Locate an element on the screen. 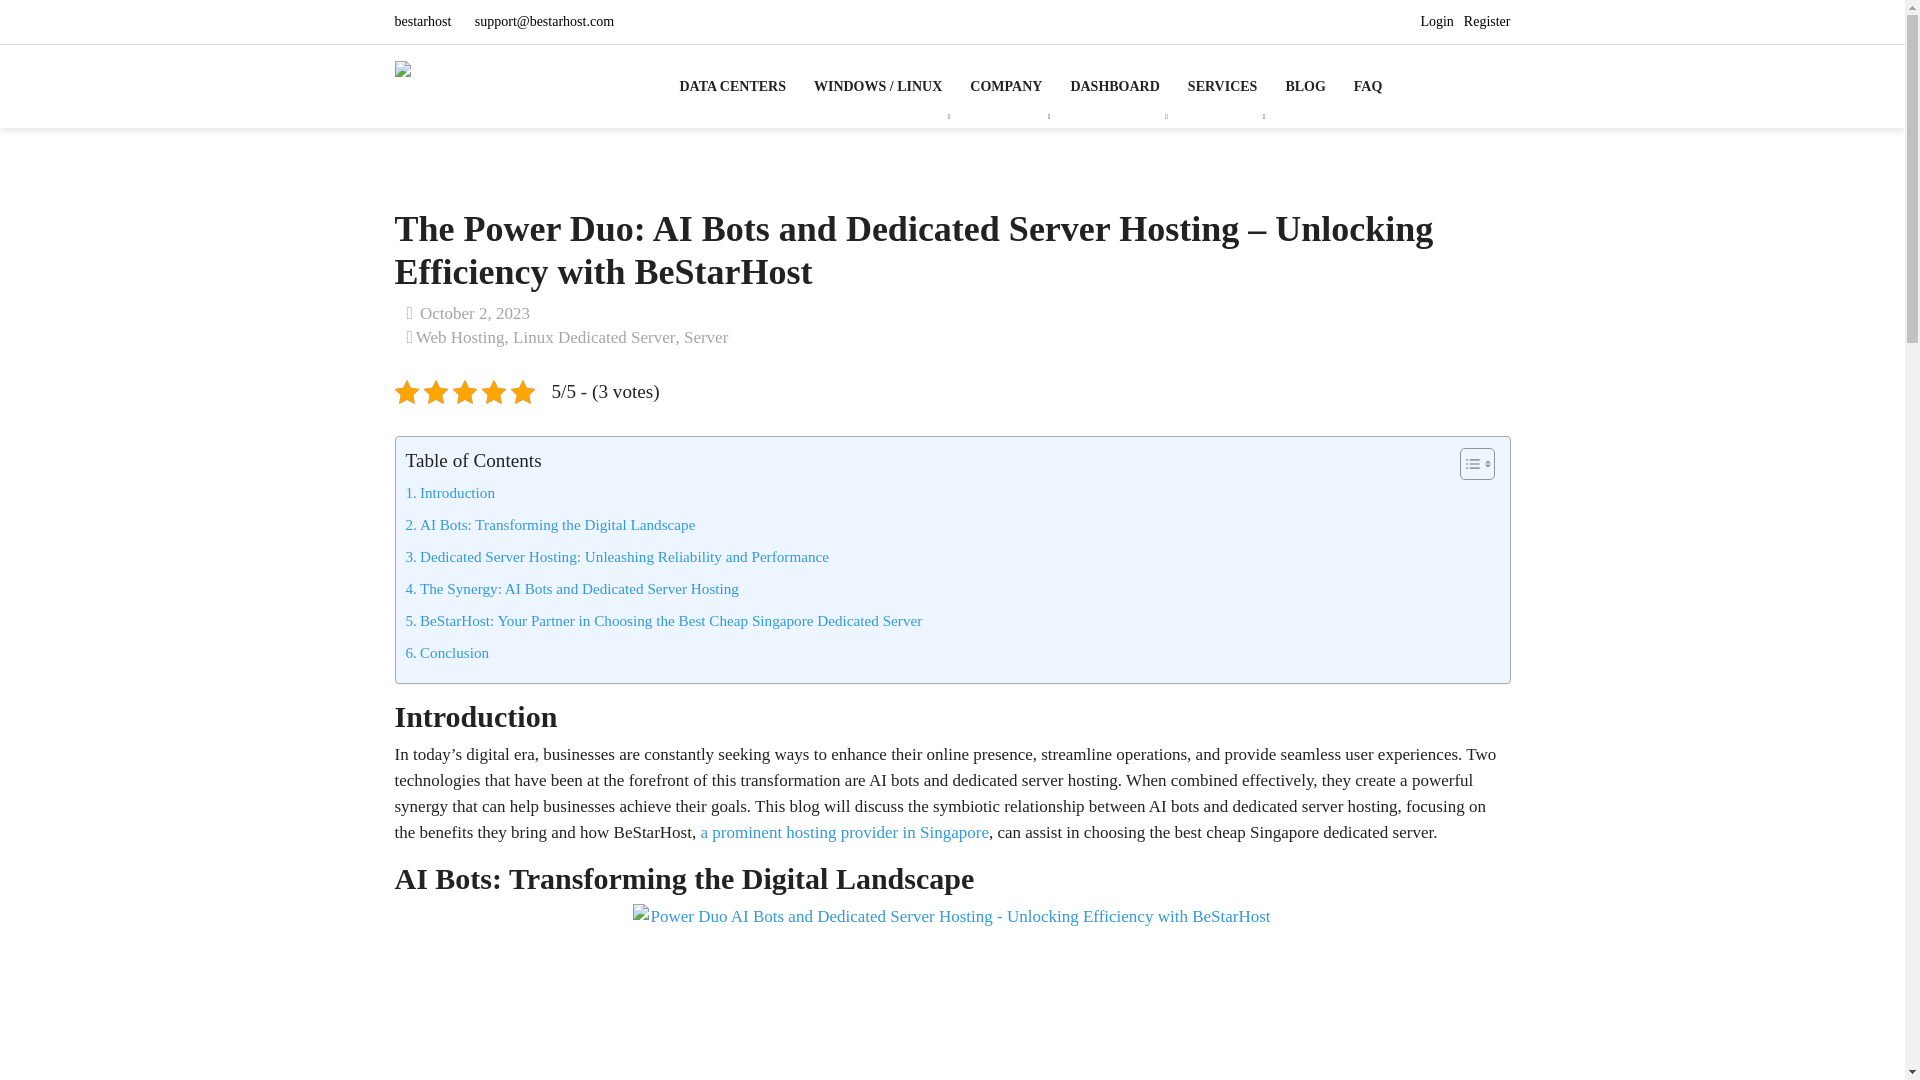 The width and height of the screenshot is (1920, 1080). Login is located at coordinates (1436, 22).